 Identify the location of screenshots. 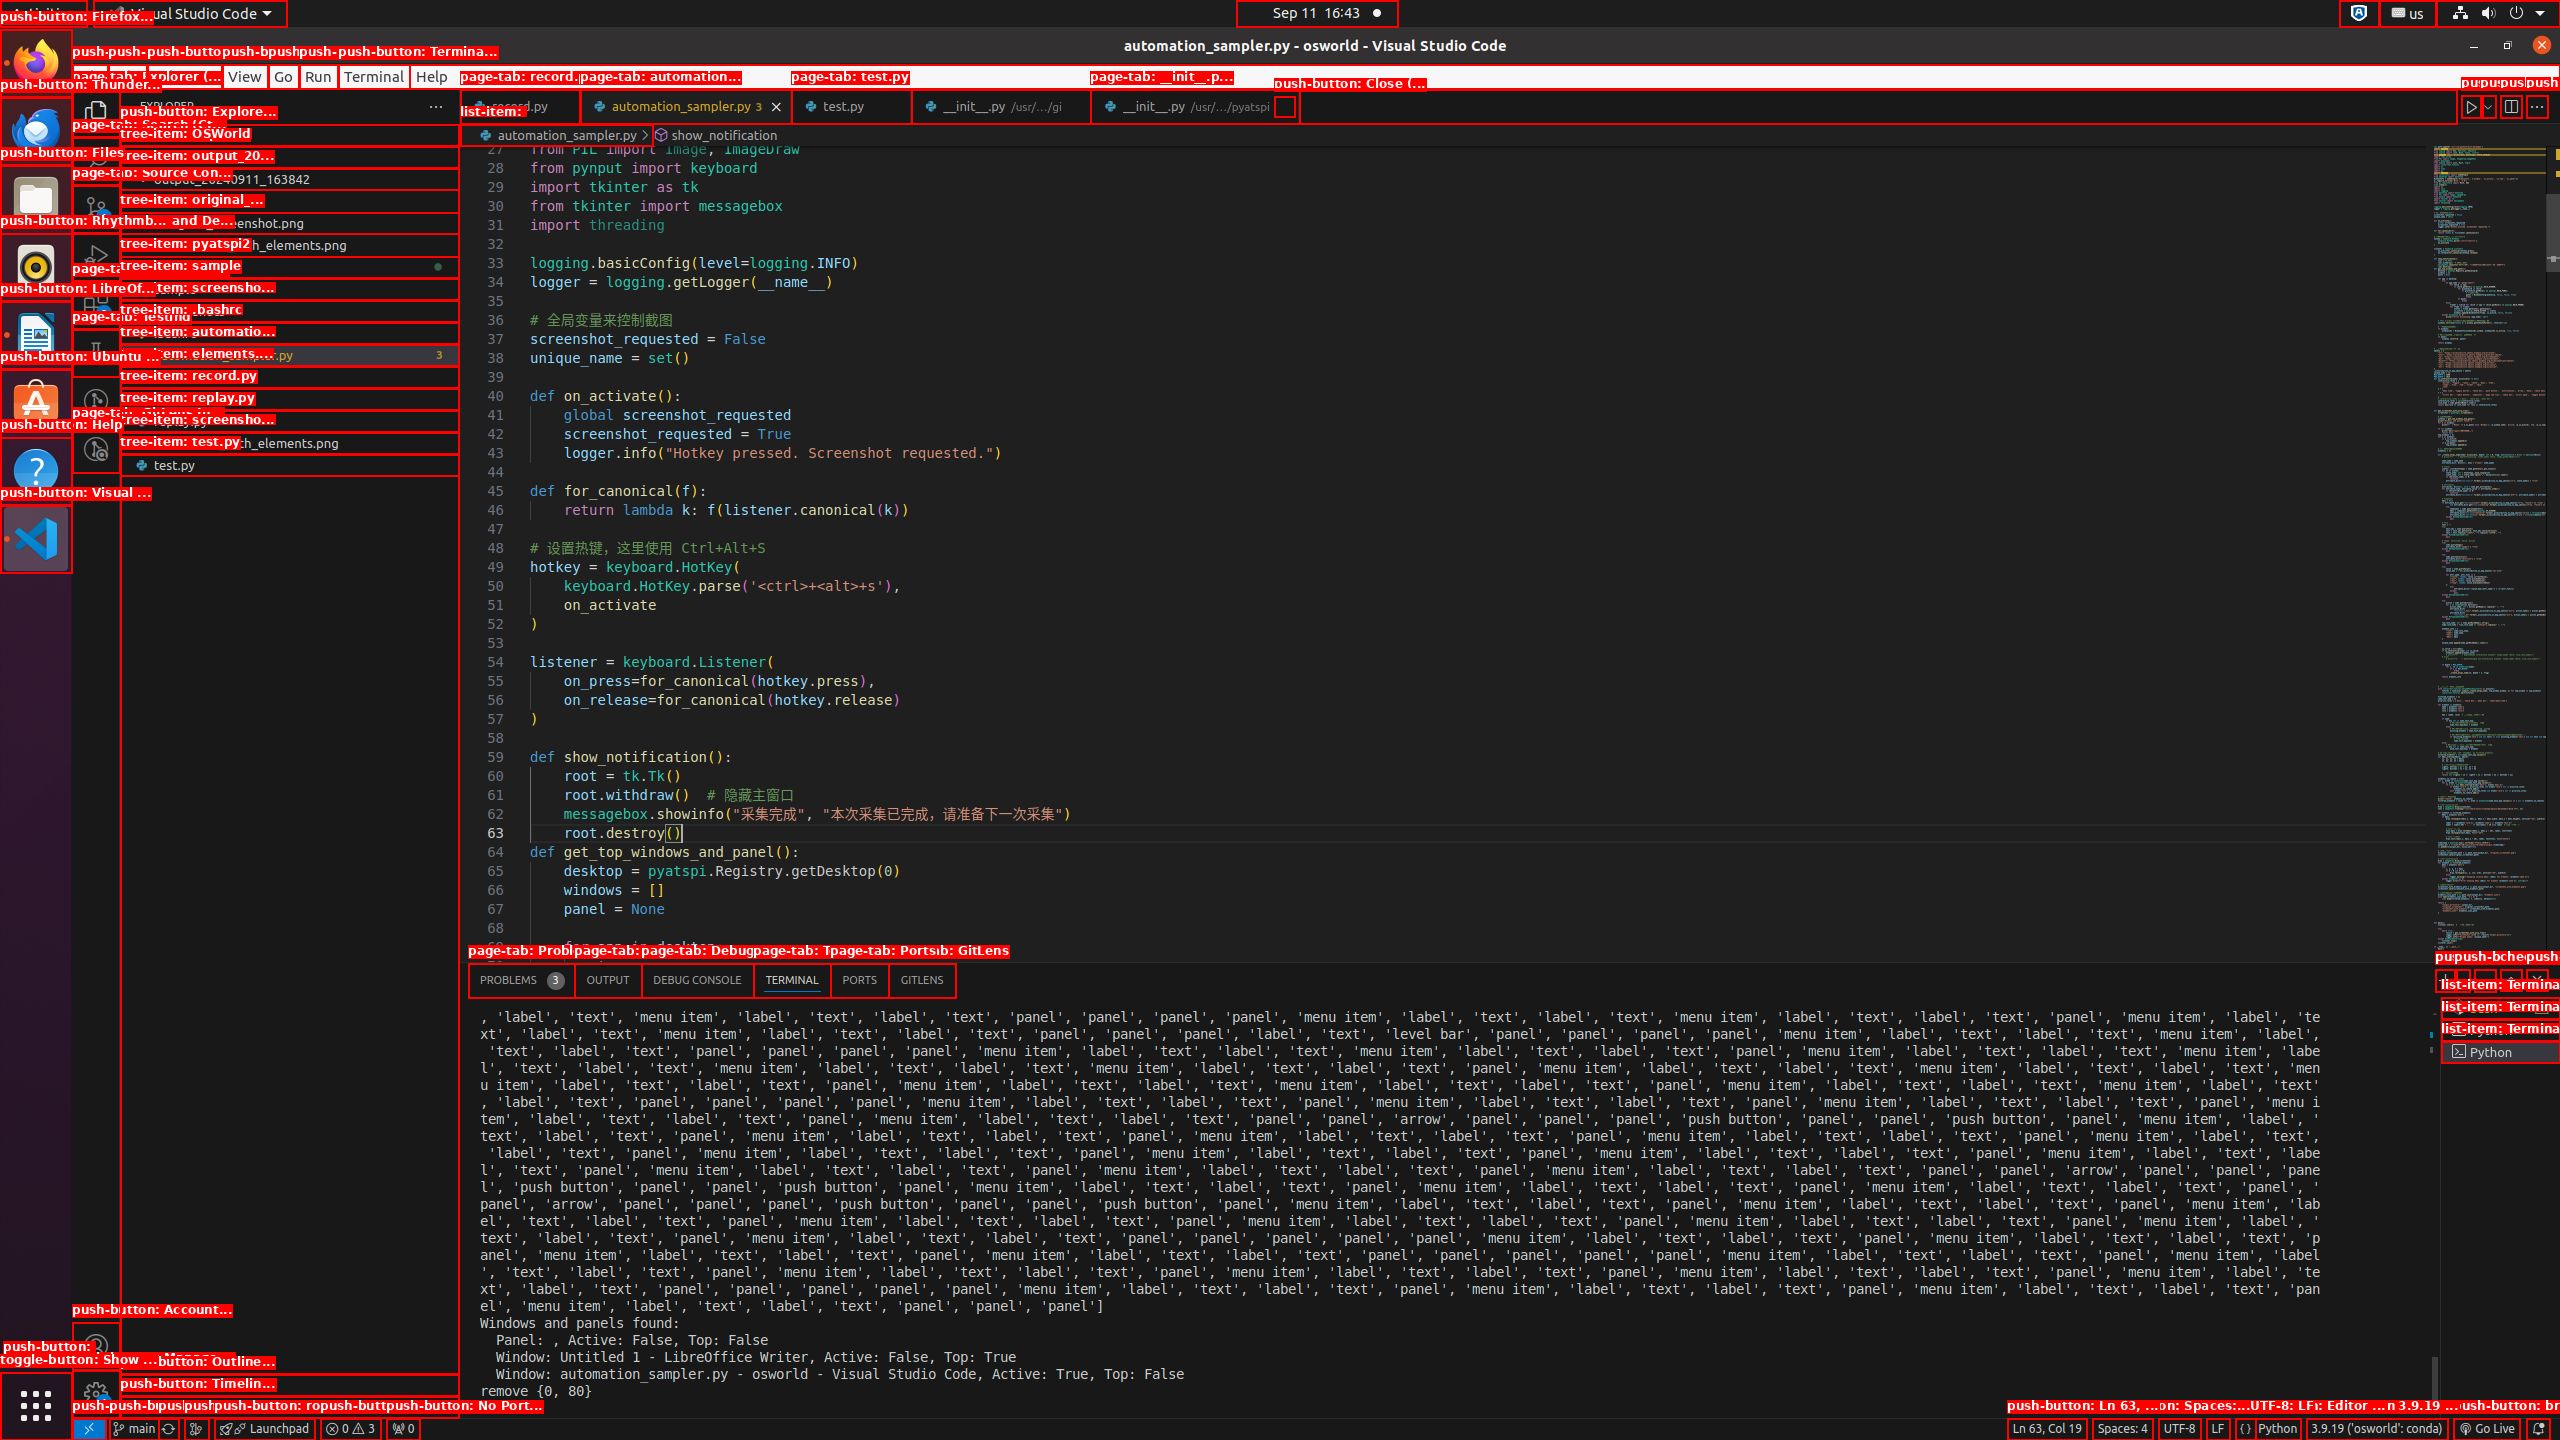
(290, 311).